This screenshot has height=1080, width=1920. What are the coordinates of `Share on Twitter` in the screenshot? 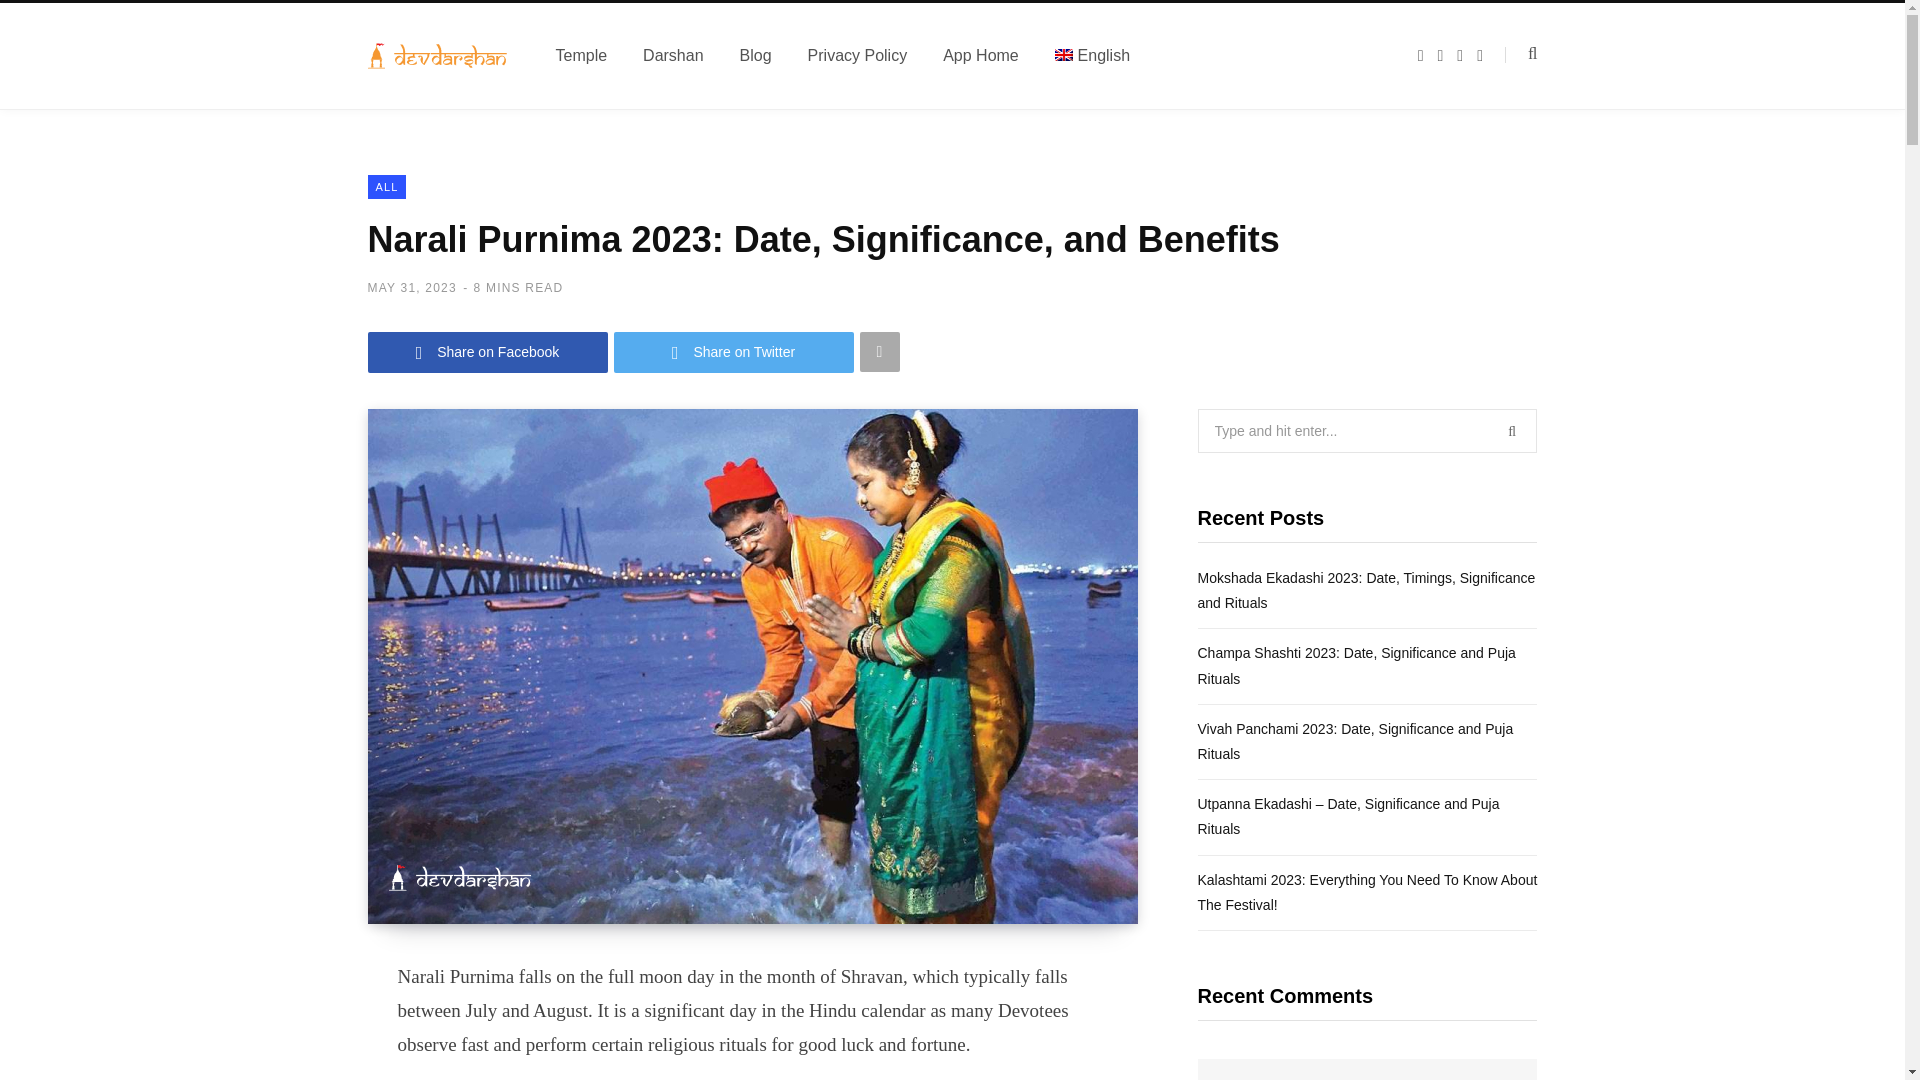 It's located at (734, 352).